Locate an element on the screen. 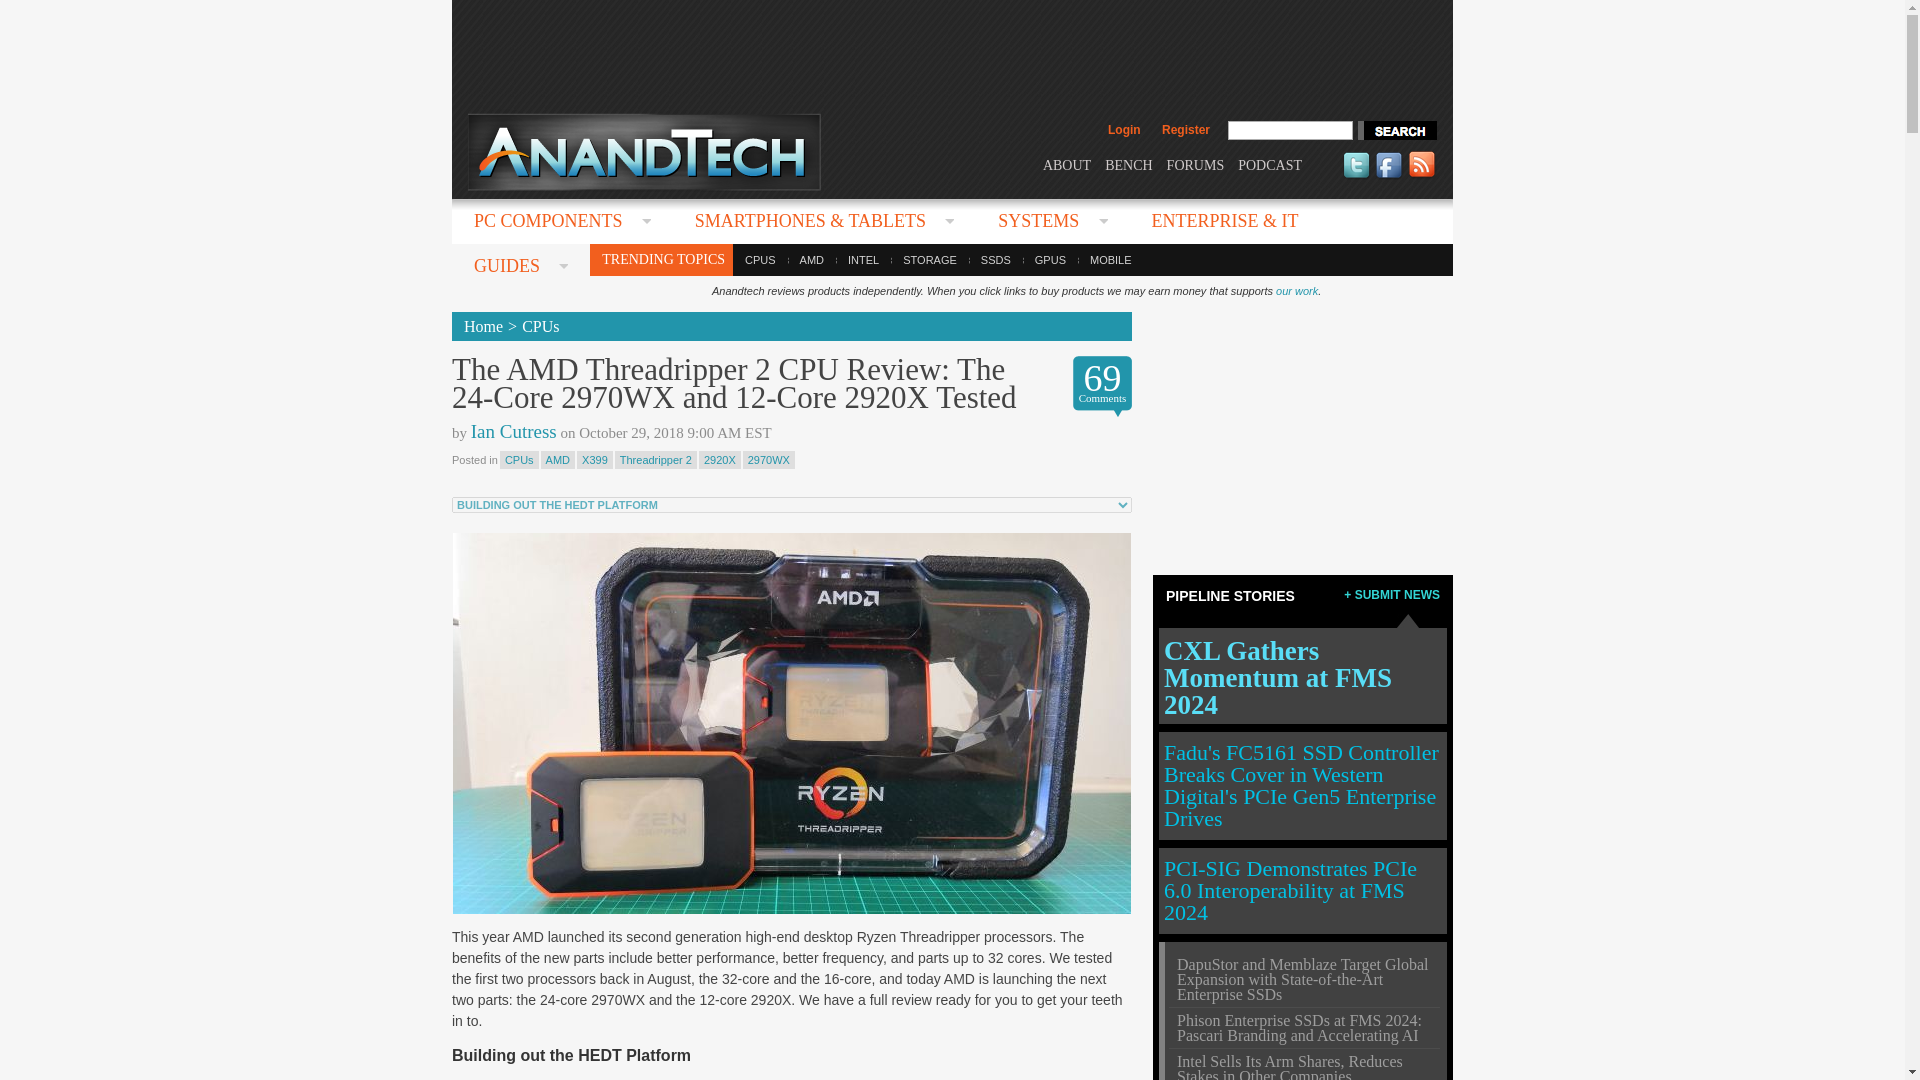  PODCAST is located at coordinates (1270, 164).